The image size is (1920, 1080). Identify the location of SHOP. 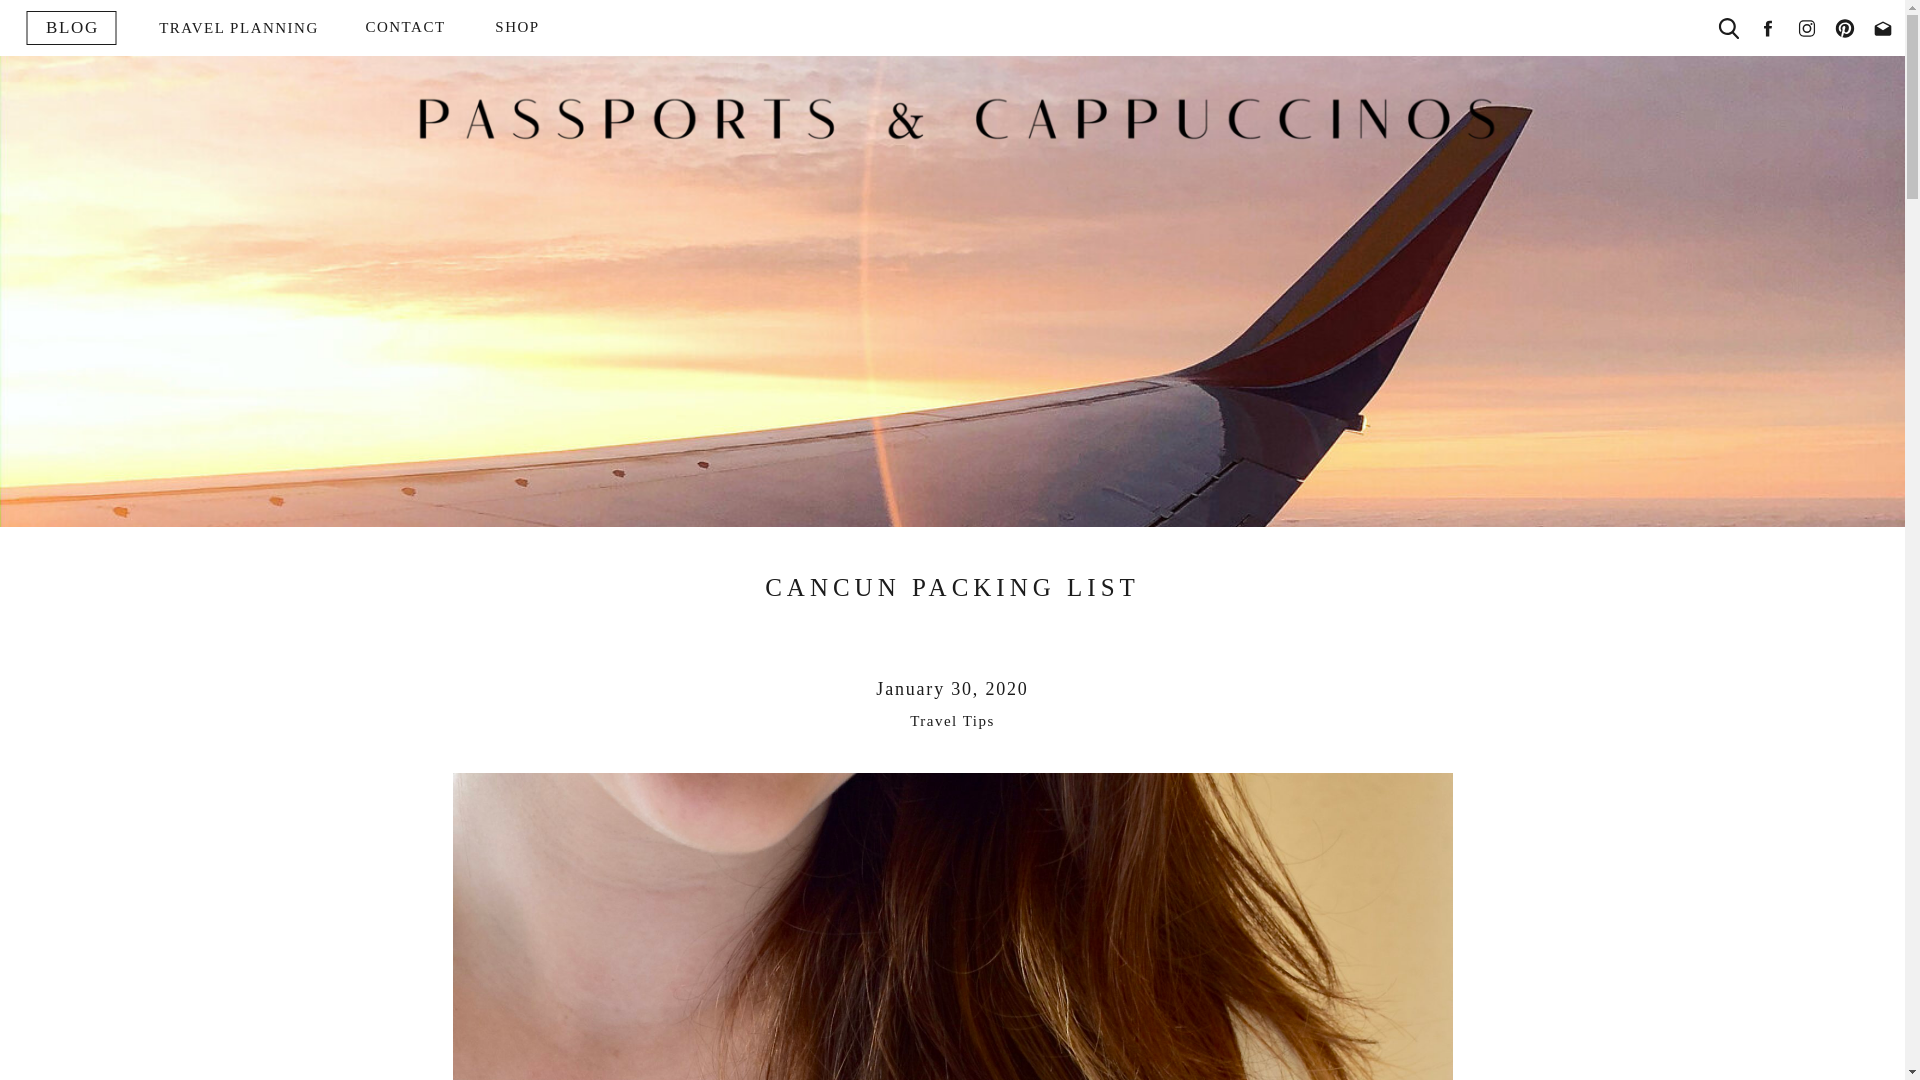
(517, 28).